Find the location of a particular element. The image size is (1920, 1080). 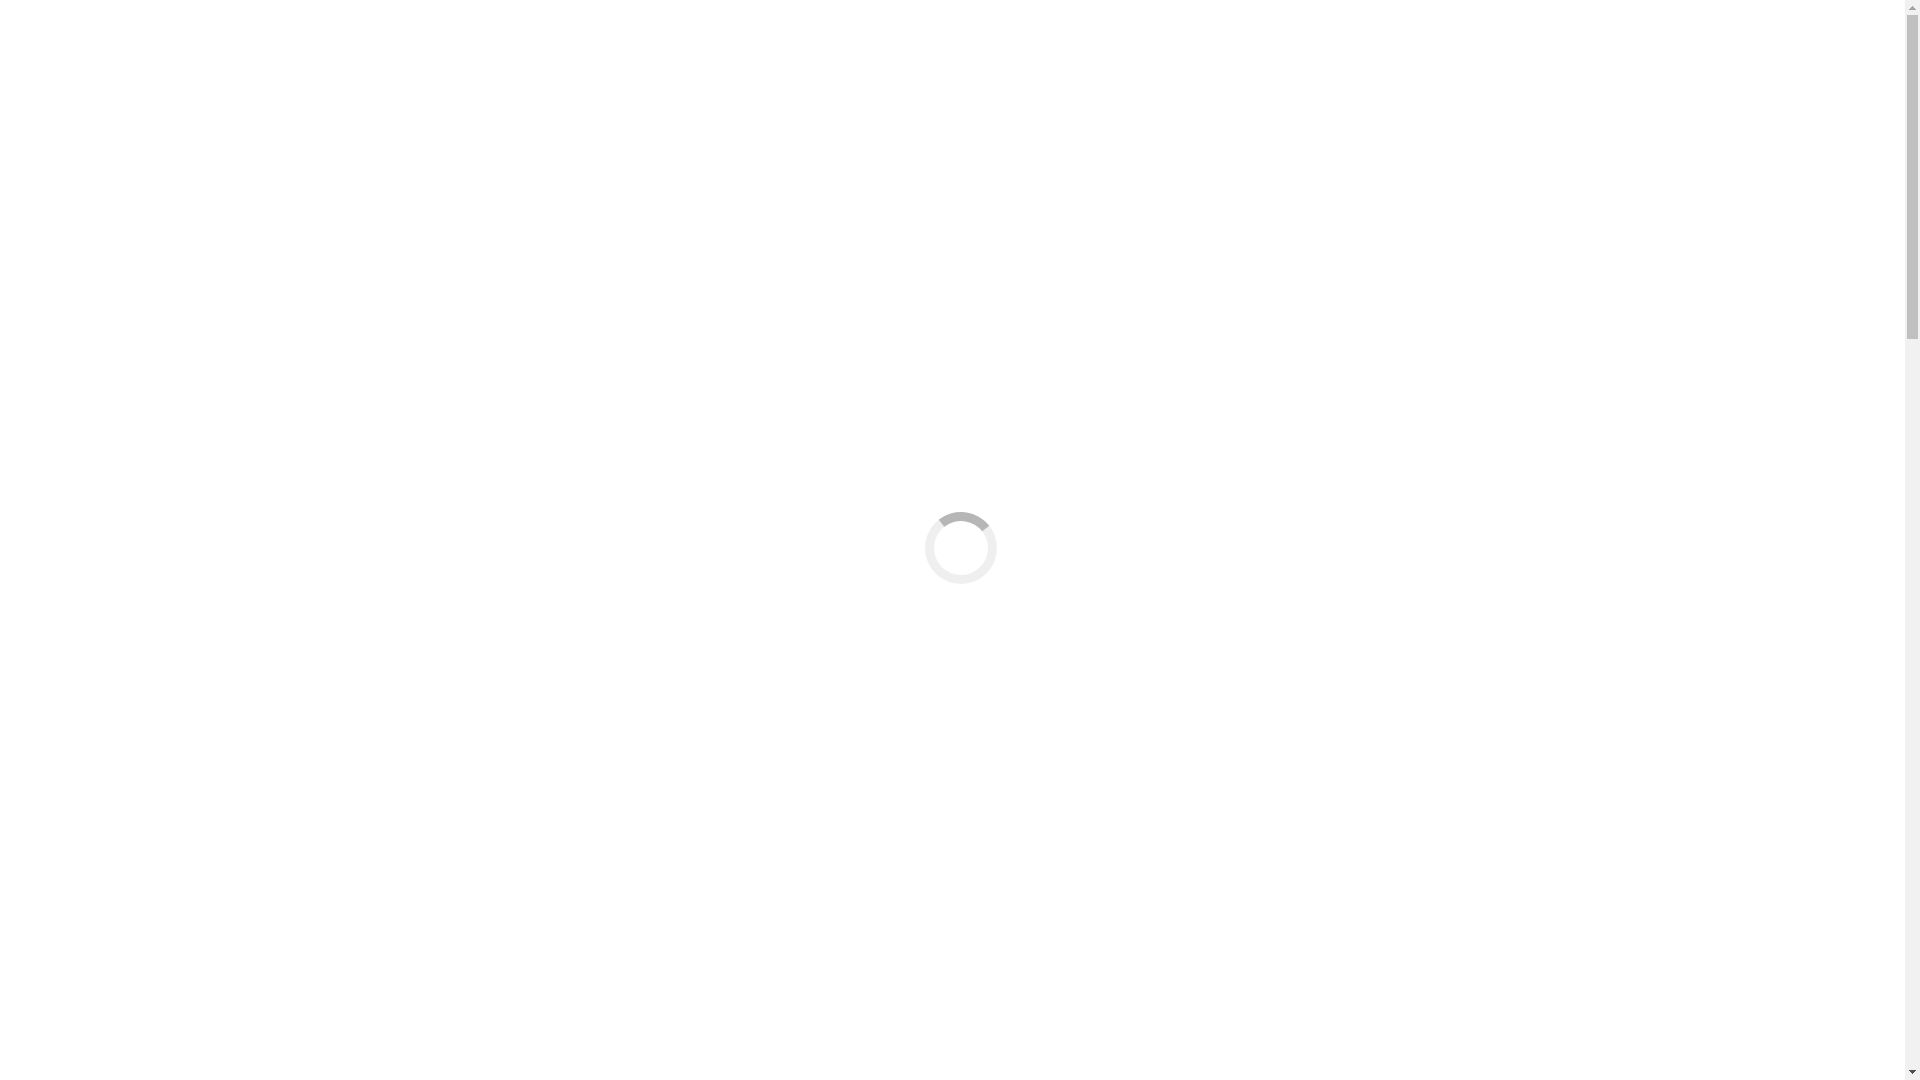

Hausgemachtes is located at coordinates (138, 748).